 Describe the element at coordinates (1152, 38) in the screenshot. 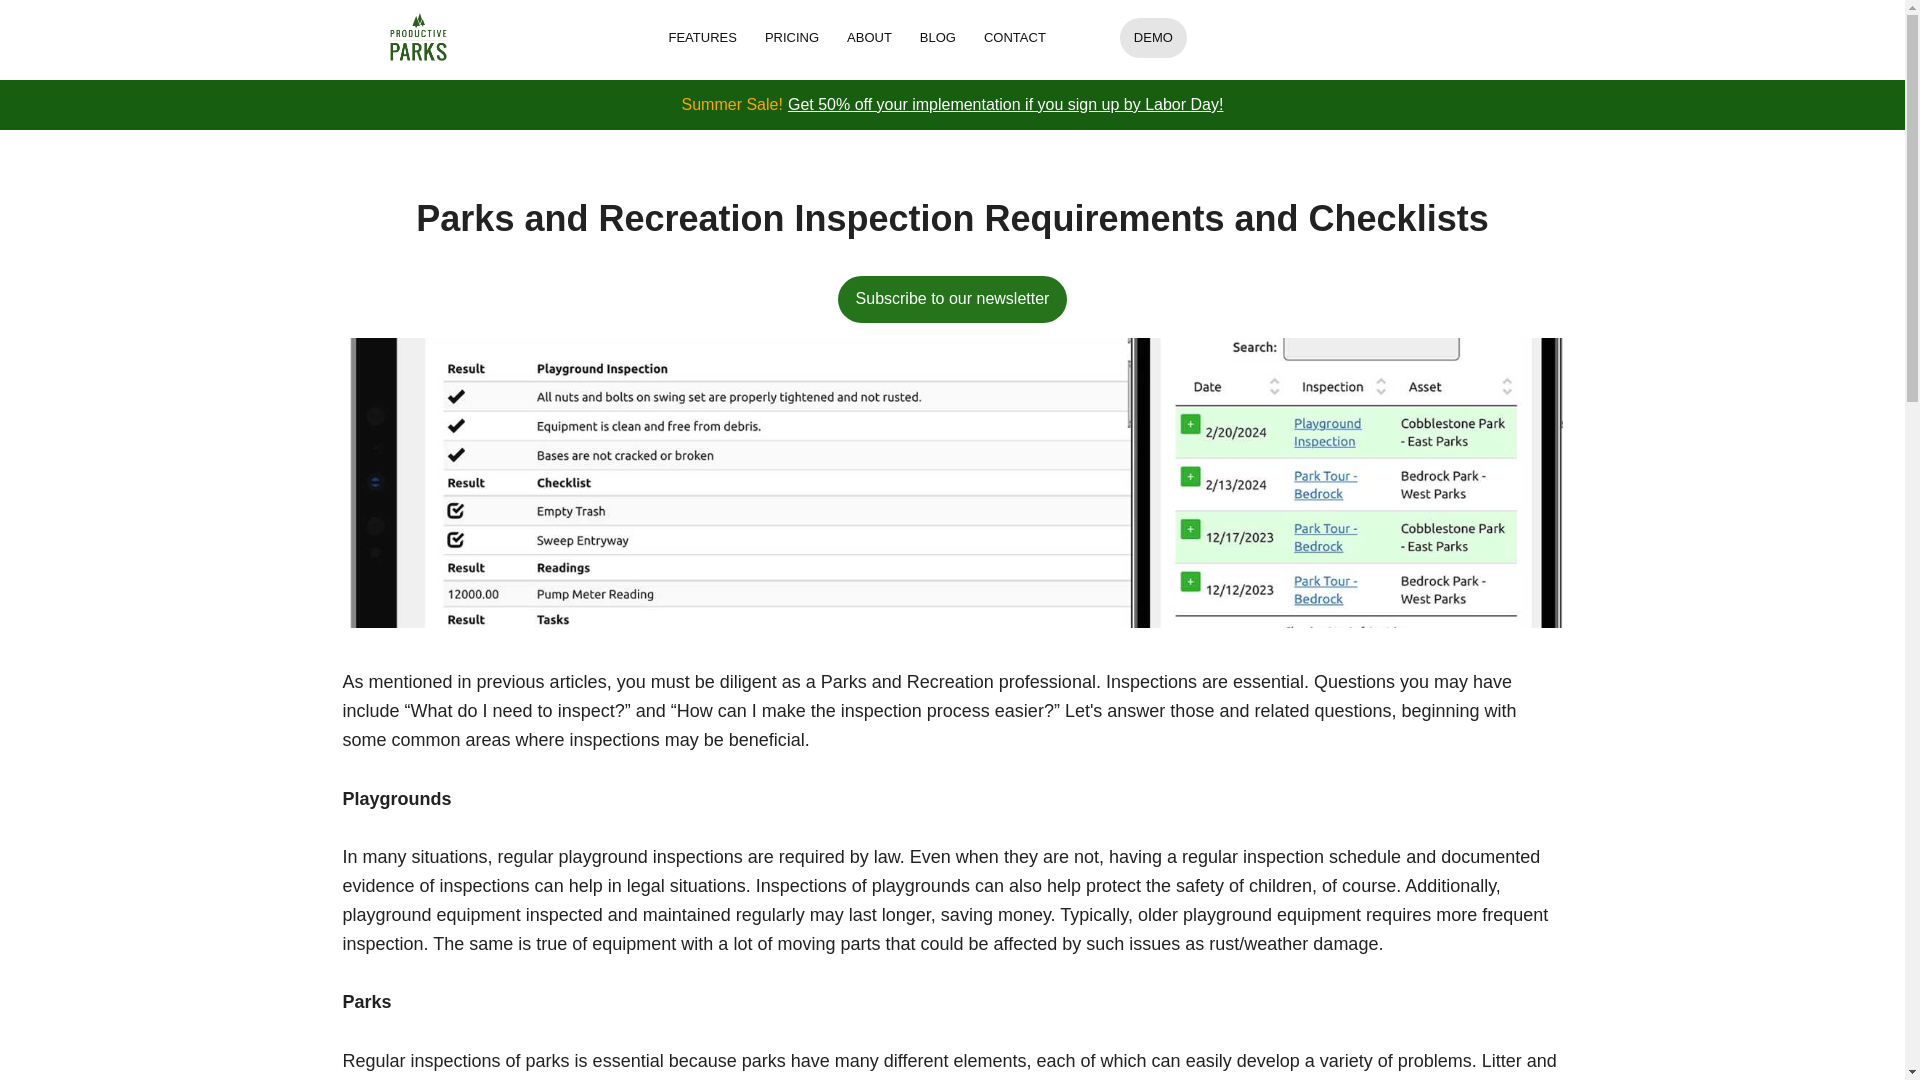

I see `DEMO` at that location.